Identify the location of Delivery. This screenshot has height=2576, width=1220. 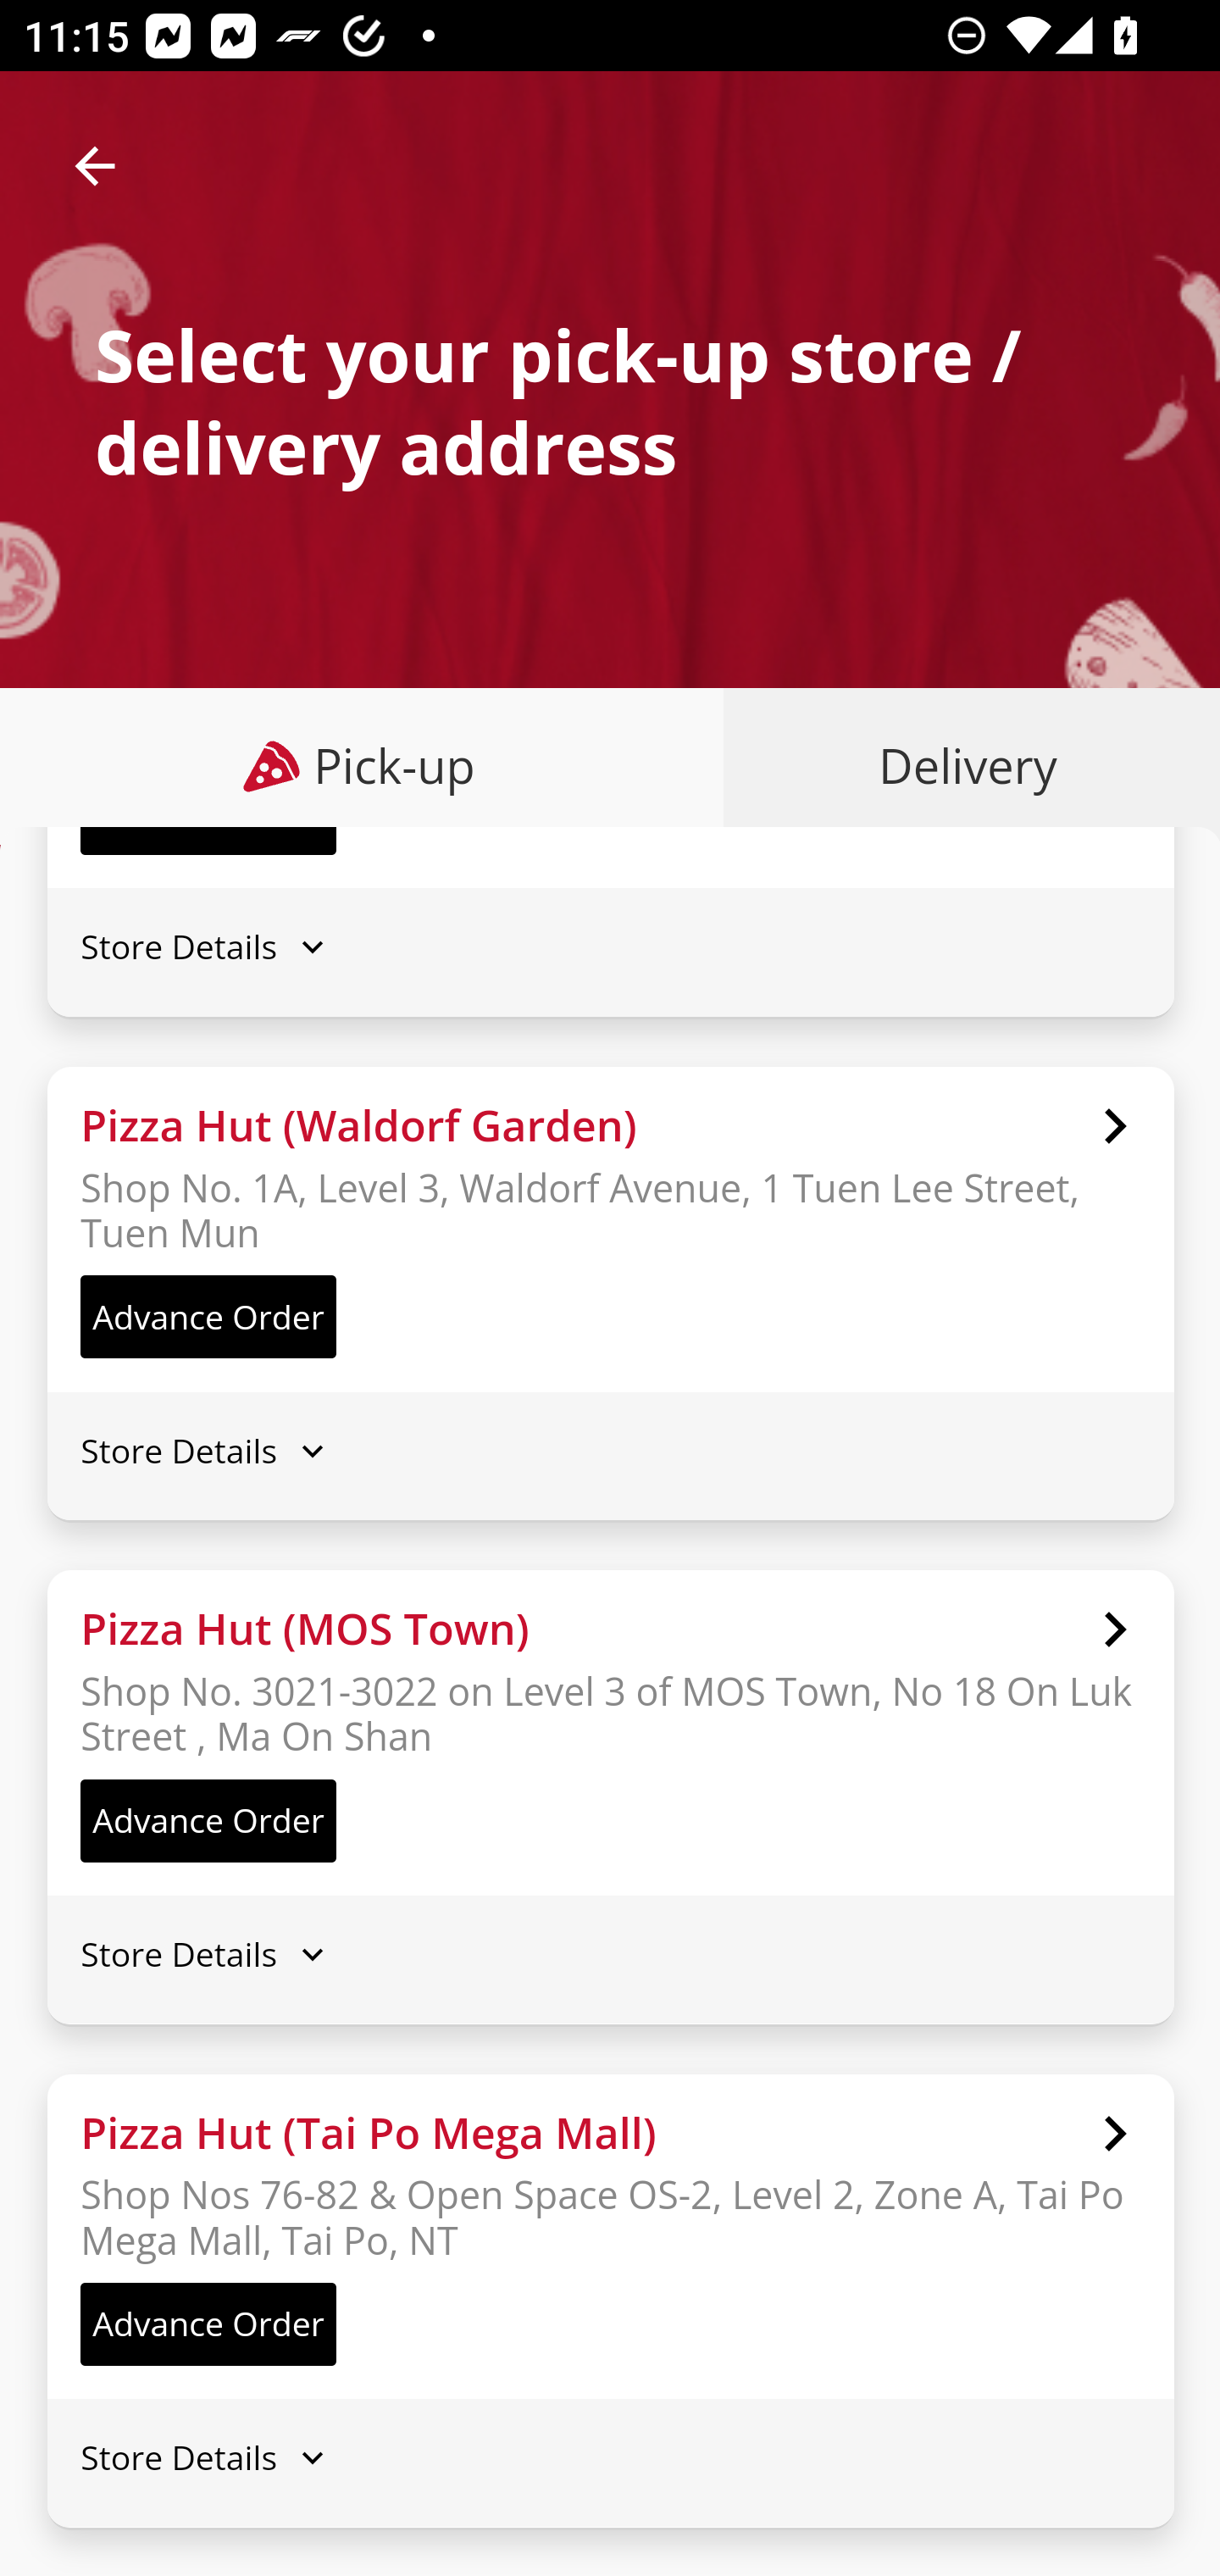
(961, 766).